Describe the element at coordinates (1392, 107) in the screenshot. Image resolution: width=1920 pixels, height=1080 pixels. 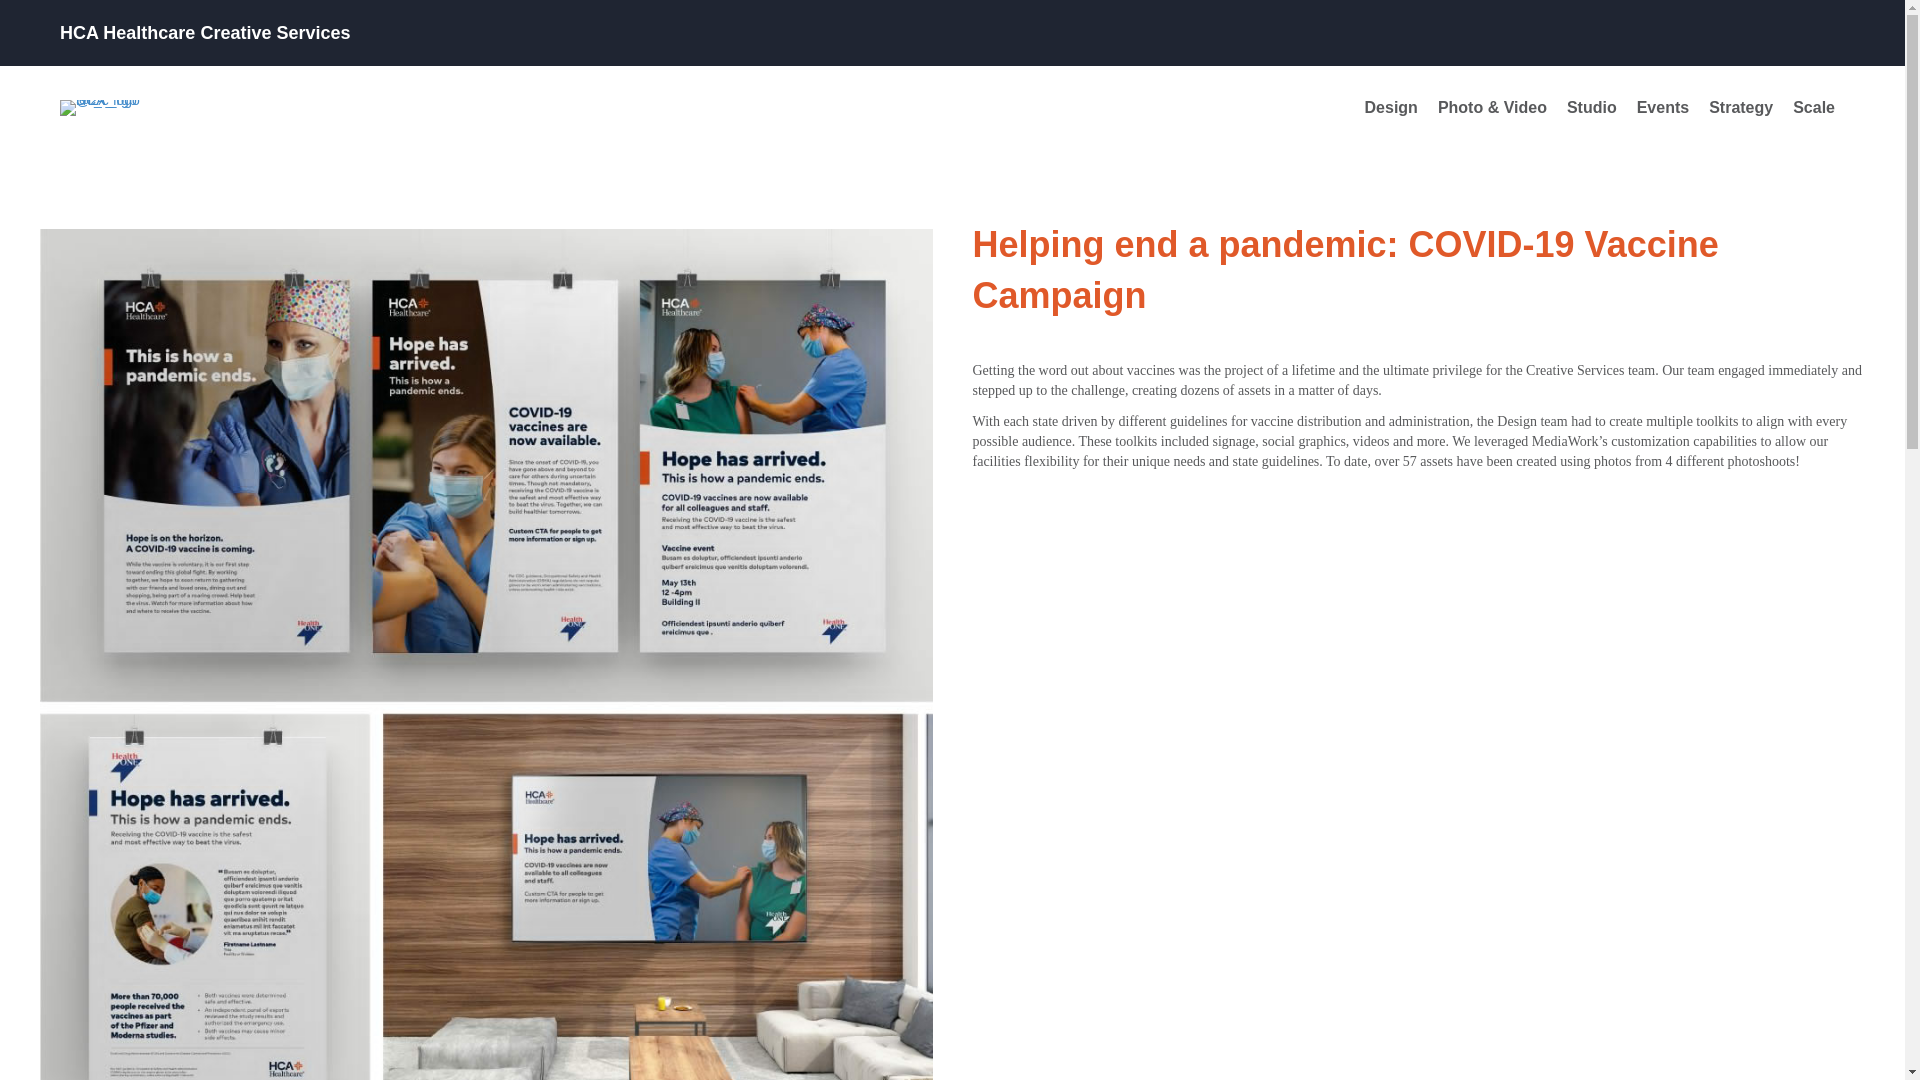
I see `Design` at that location.